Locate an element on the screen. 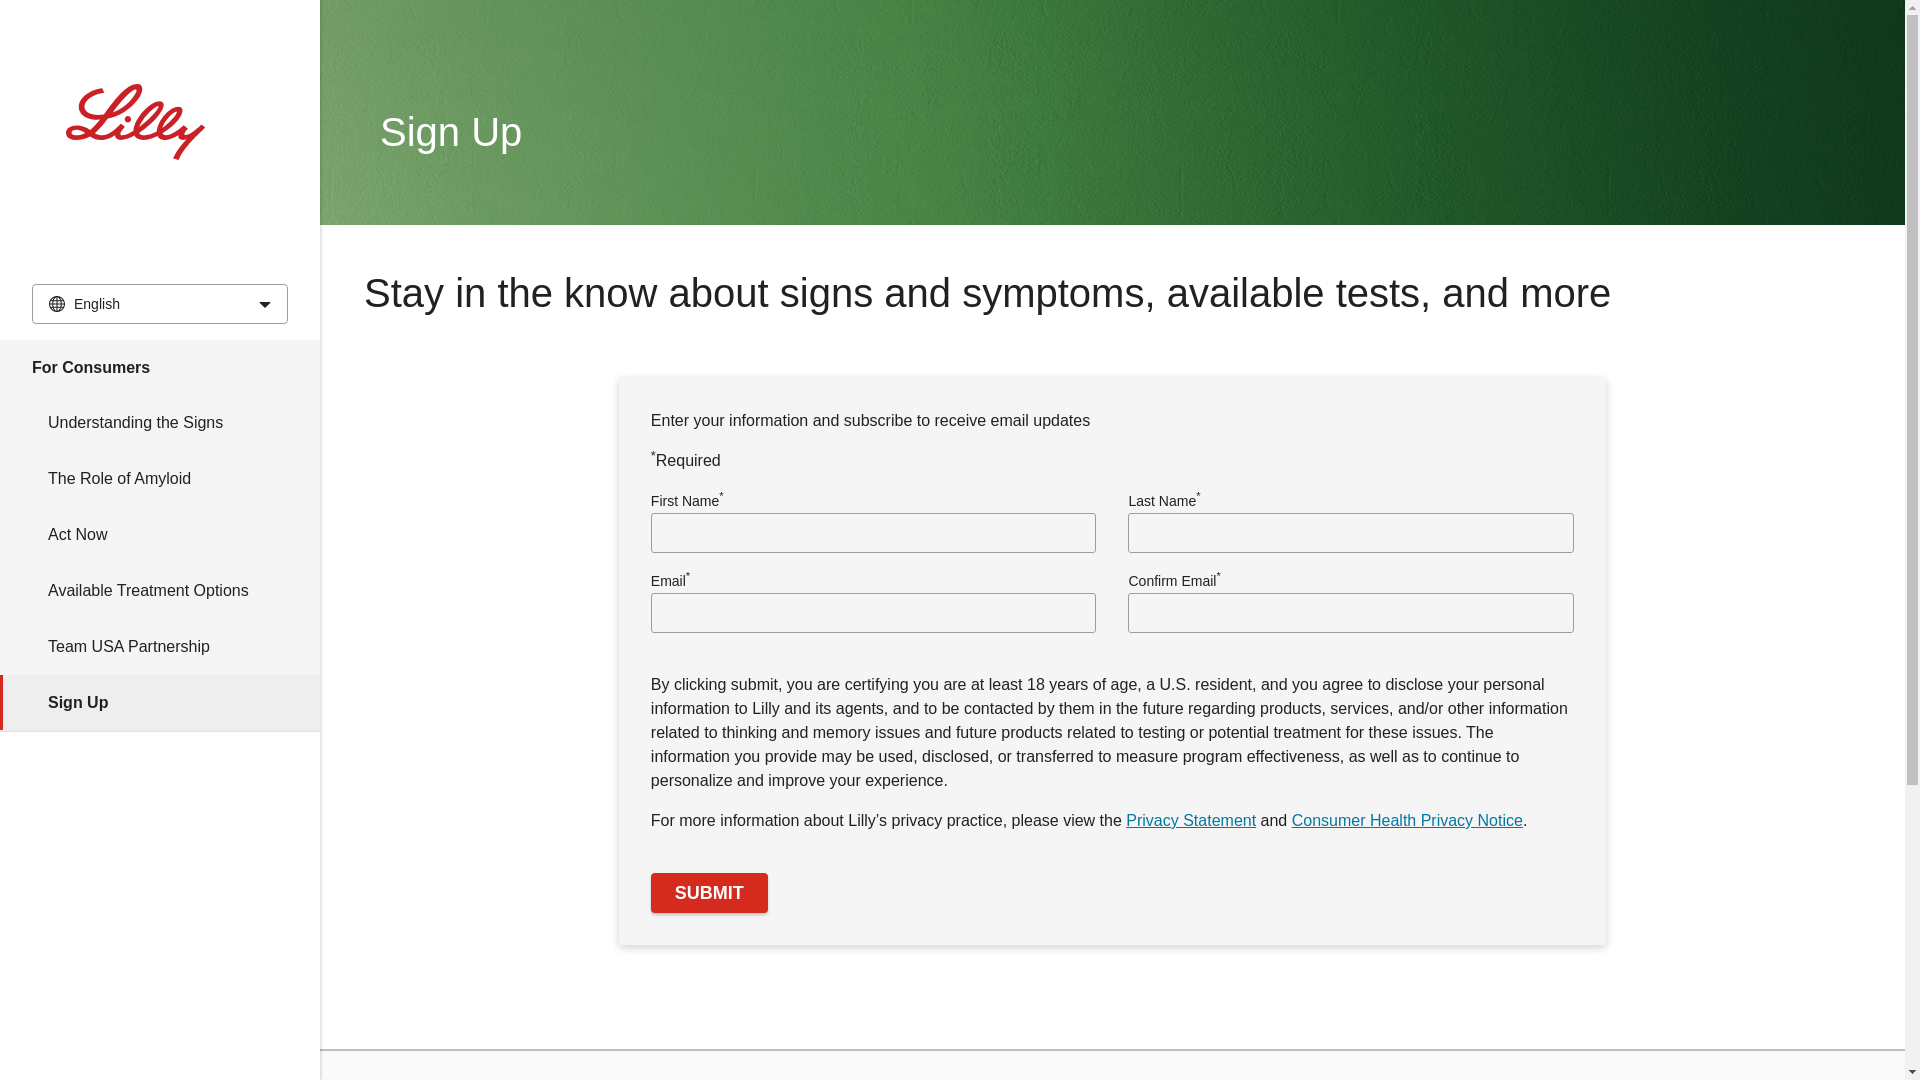 This screenshot has width=1920, height=1080. Act Now is located at coordinates (160, 534).